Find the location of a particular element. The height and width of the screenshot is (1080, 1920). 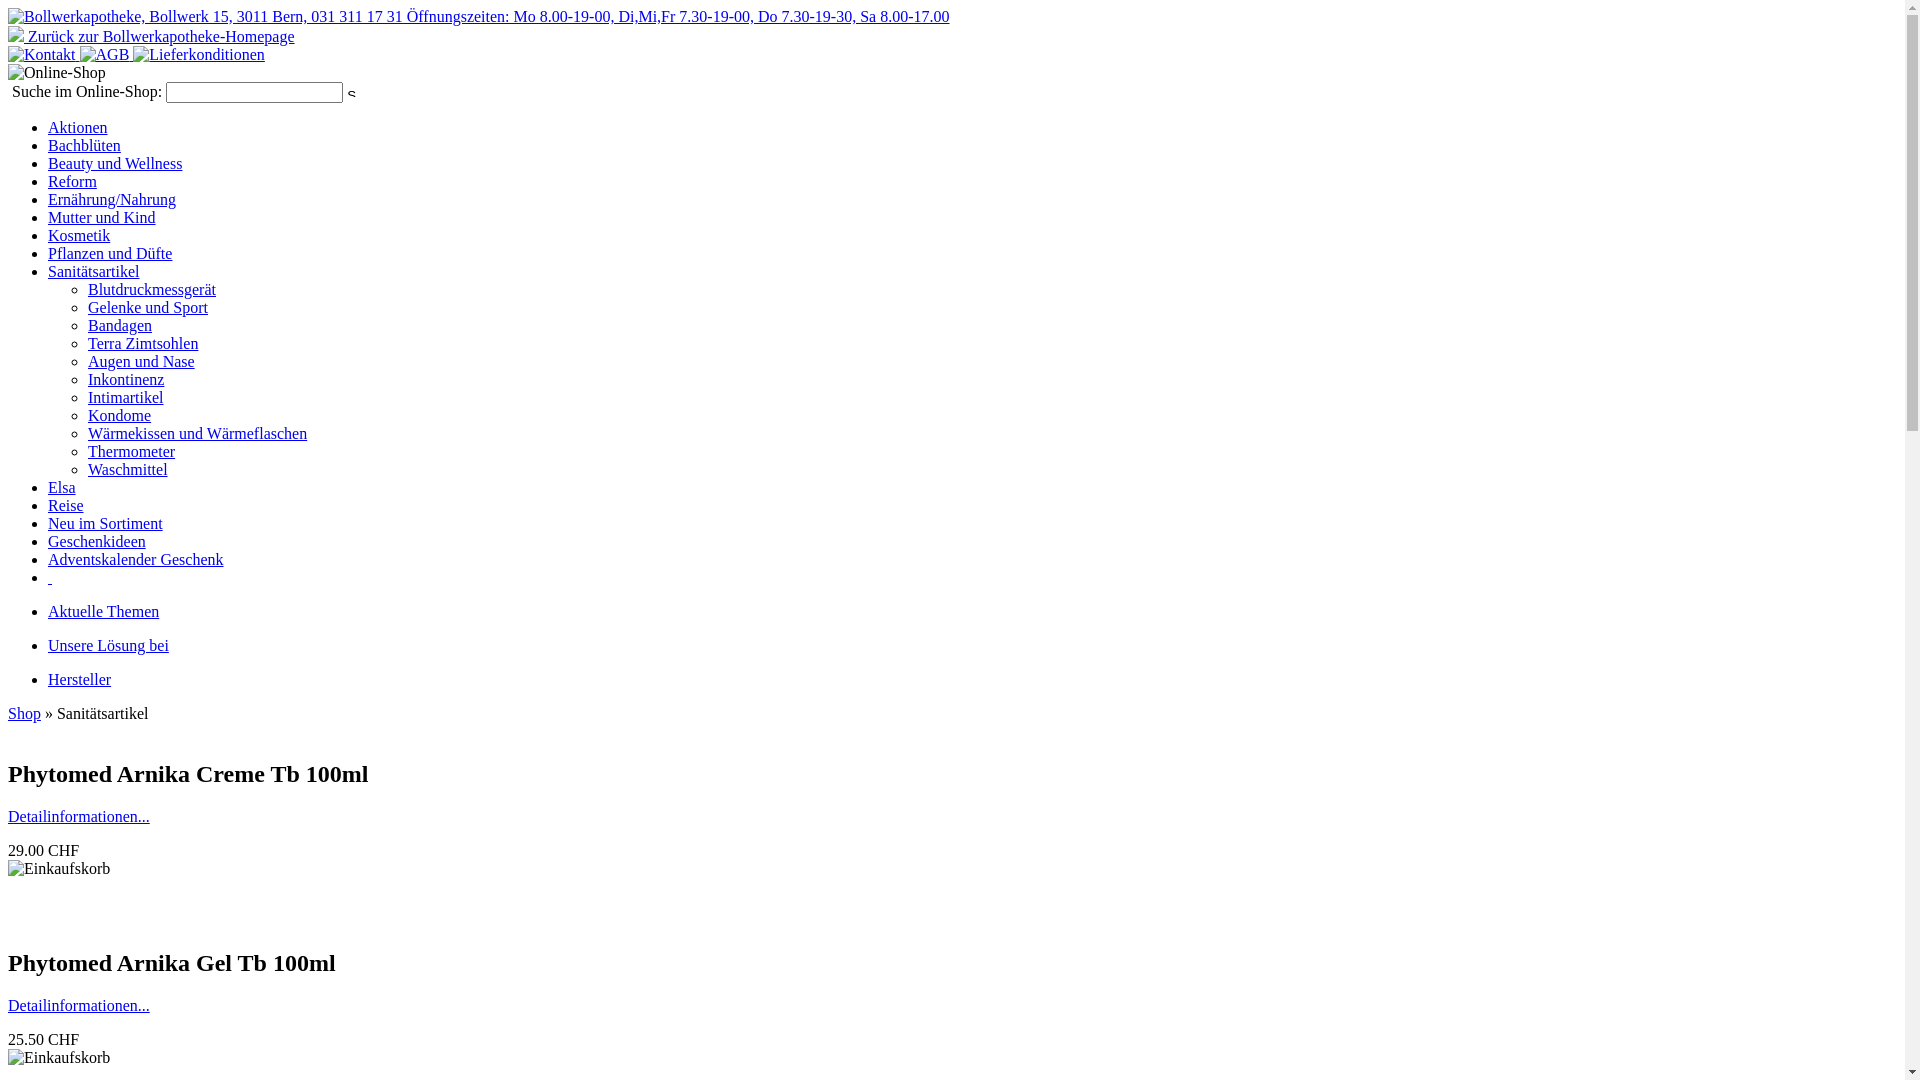

Adventskalender Geschenk is located at coordinates (136, 560).